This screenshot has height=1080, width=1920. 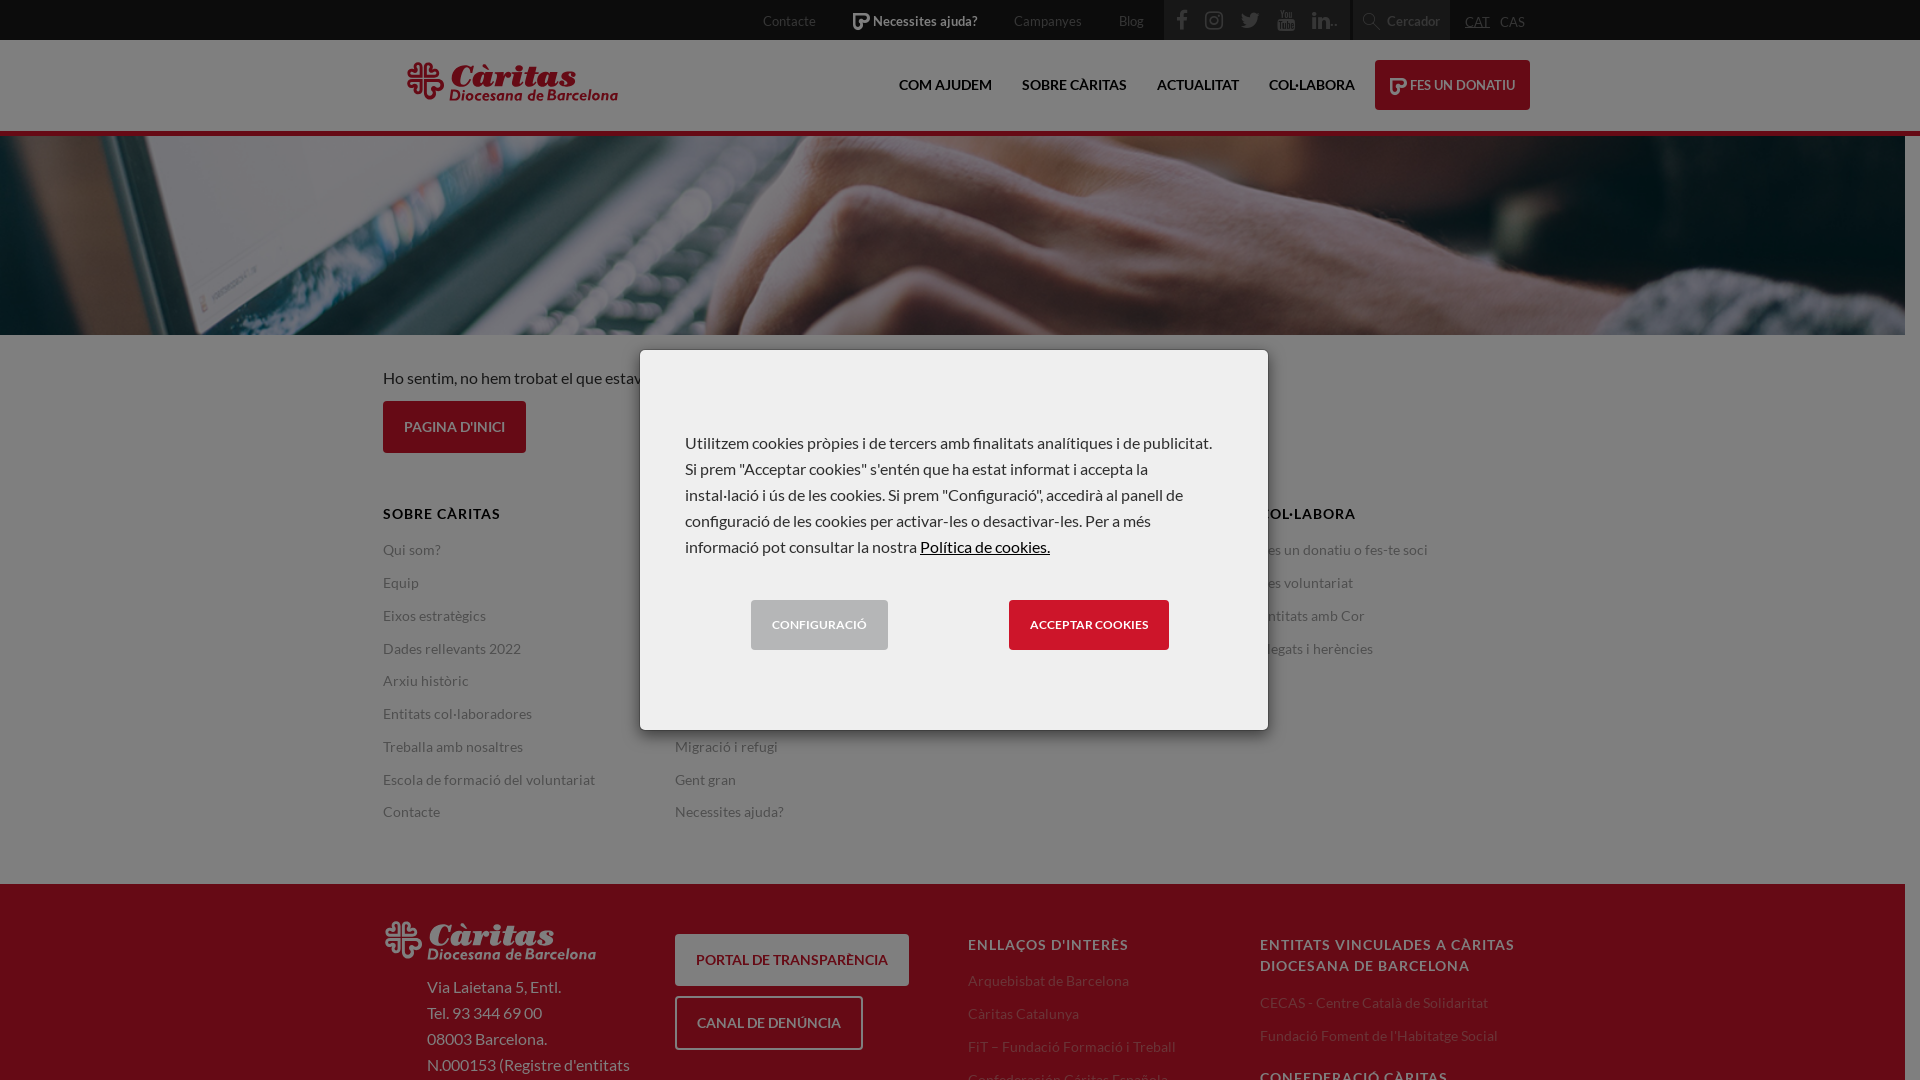 I want to click on Treballa amb nosaltres, so click(x=452, y=746).